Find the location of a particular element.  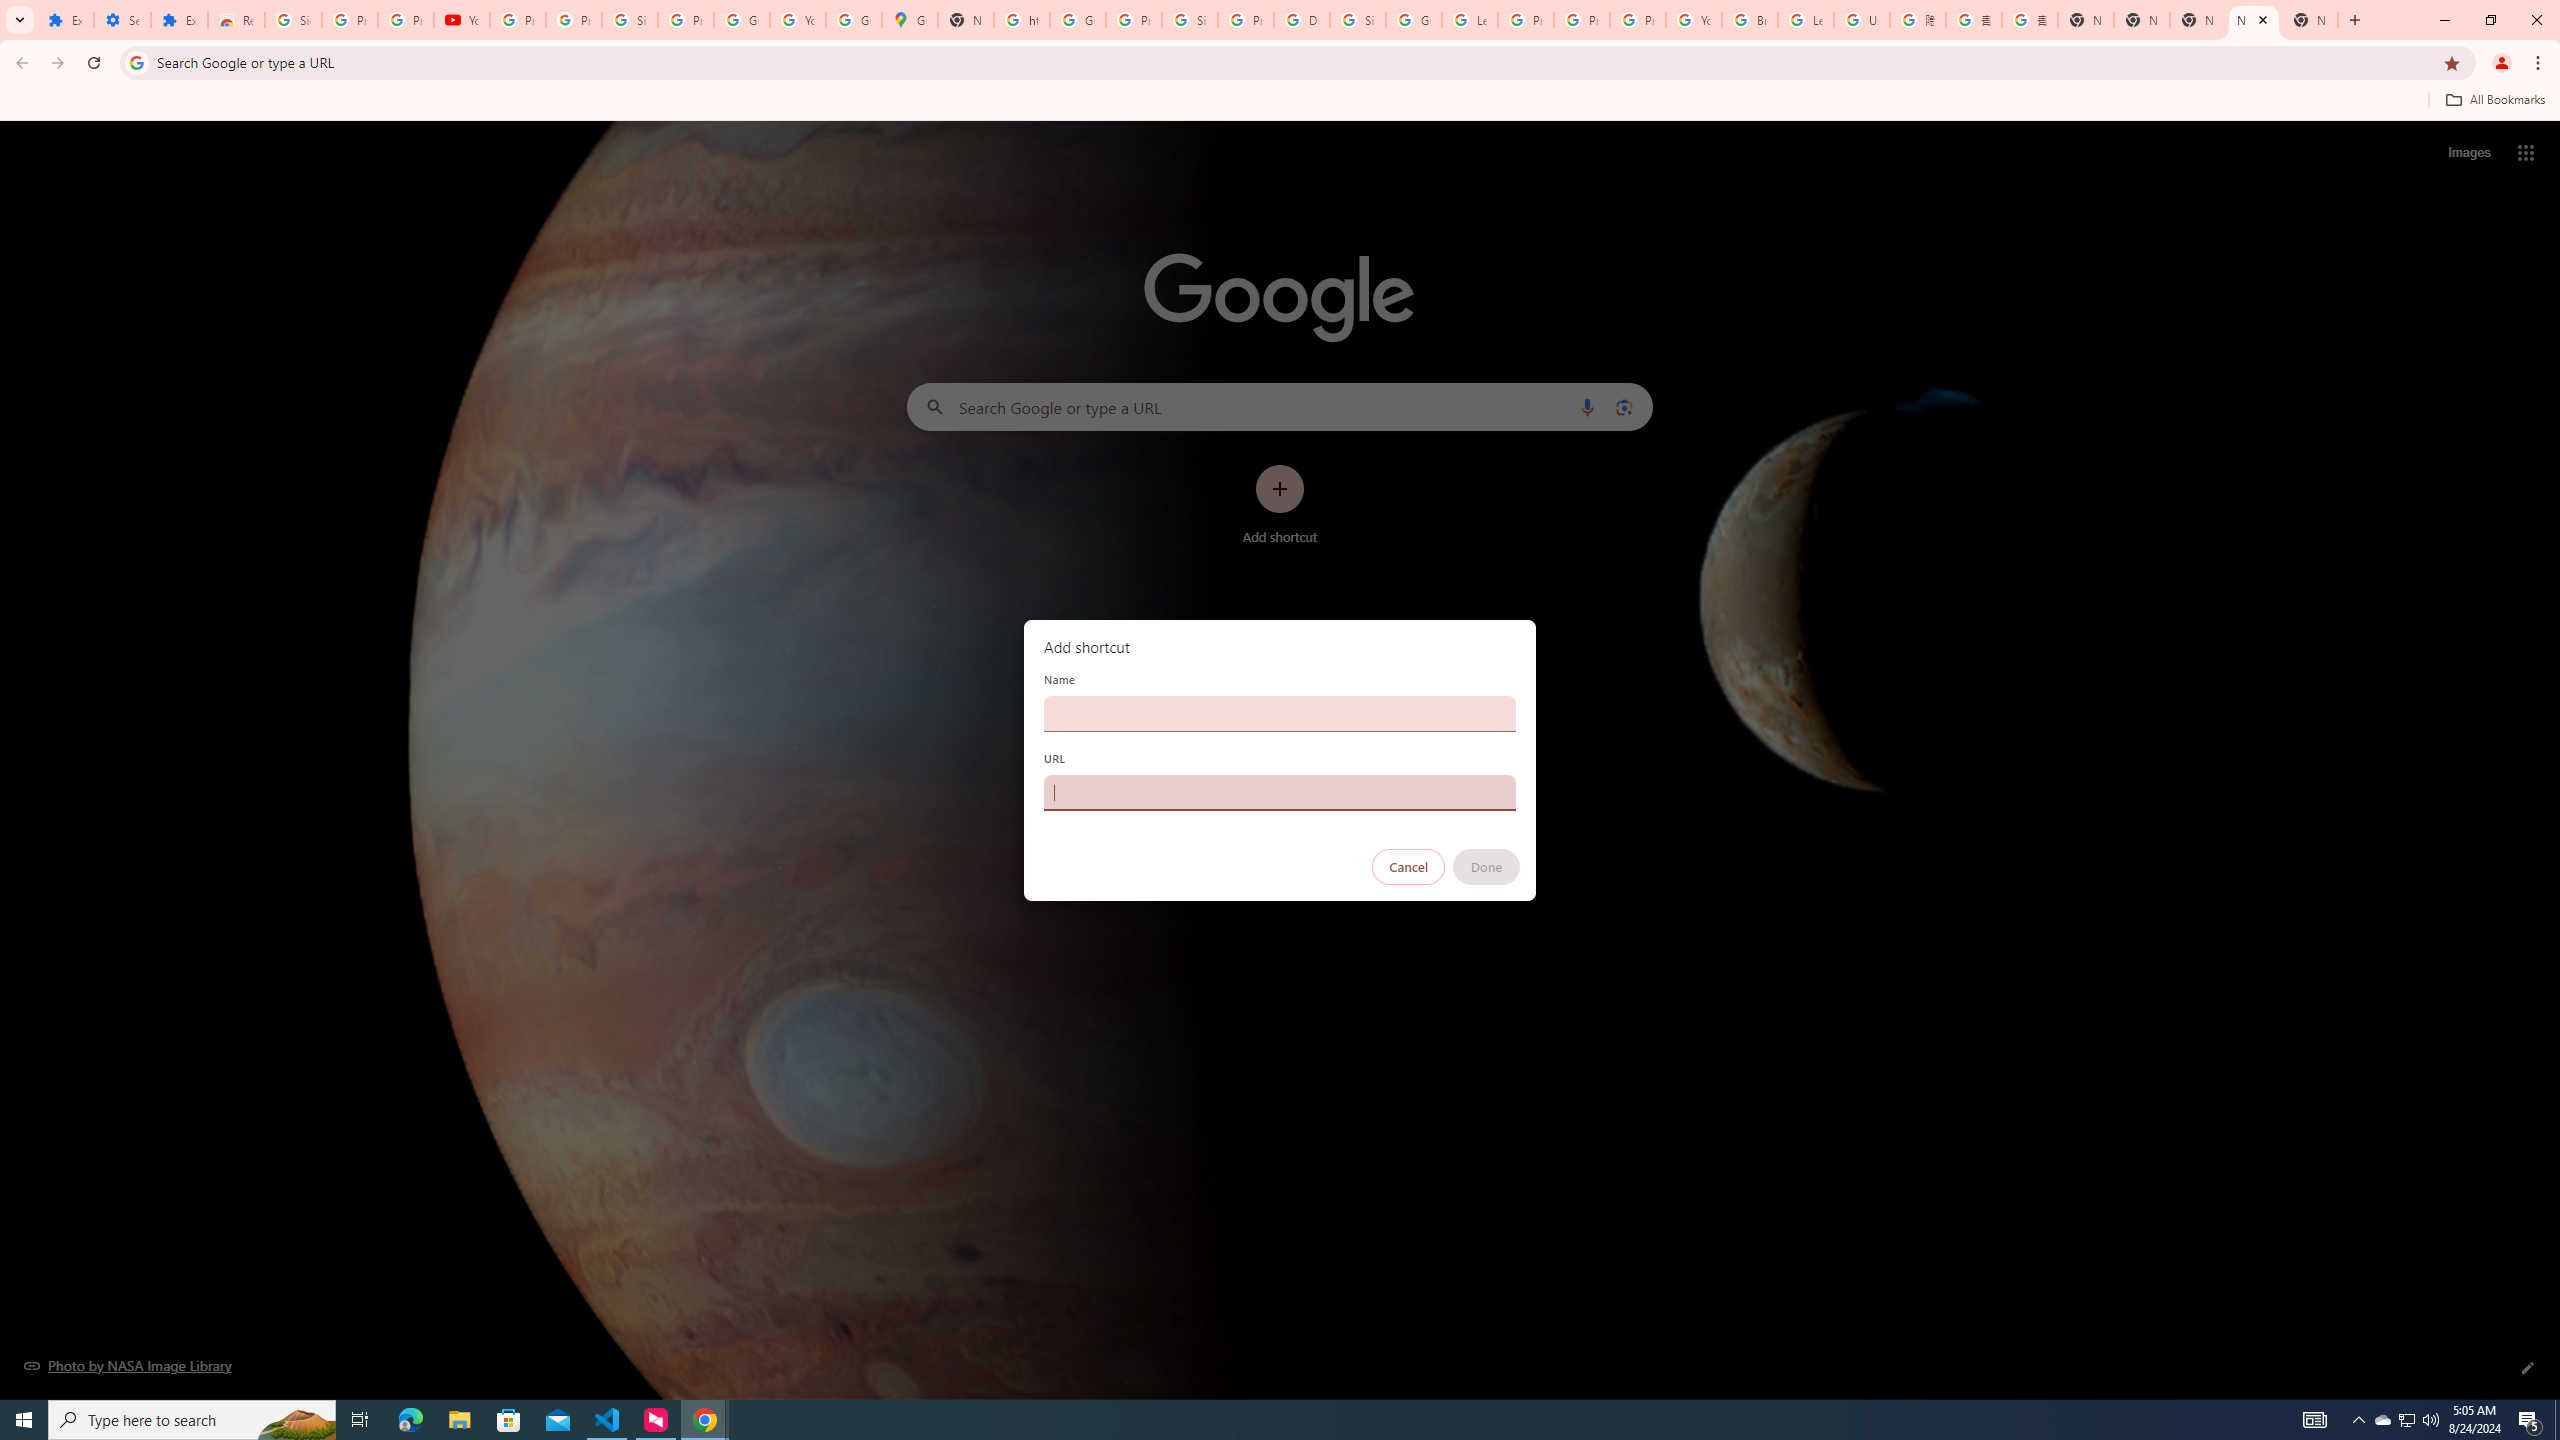

Sign in - Google Accounts is located at coordinates (293, 20).